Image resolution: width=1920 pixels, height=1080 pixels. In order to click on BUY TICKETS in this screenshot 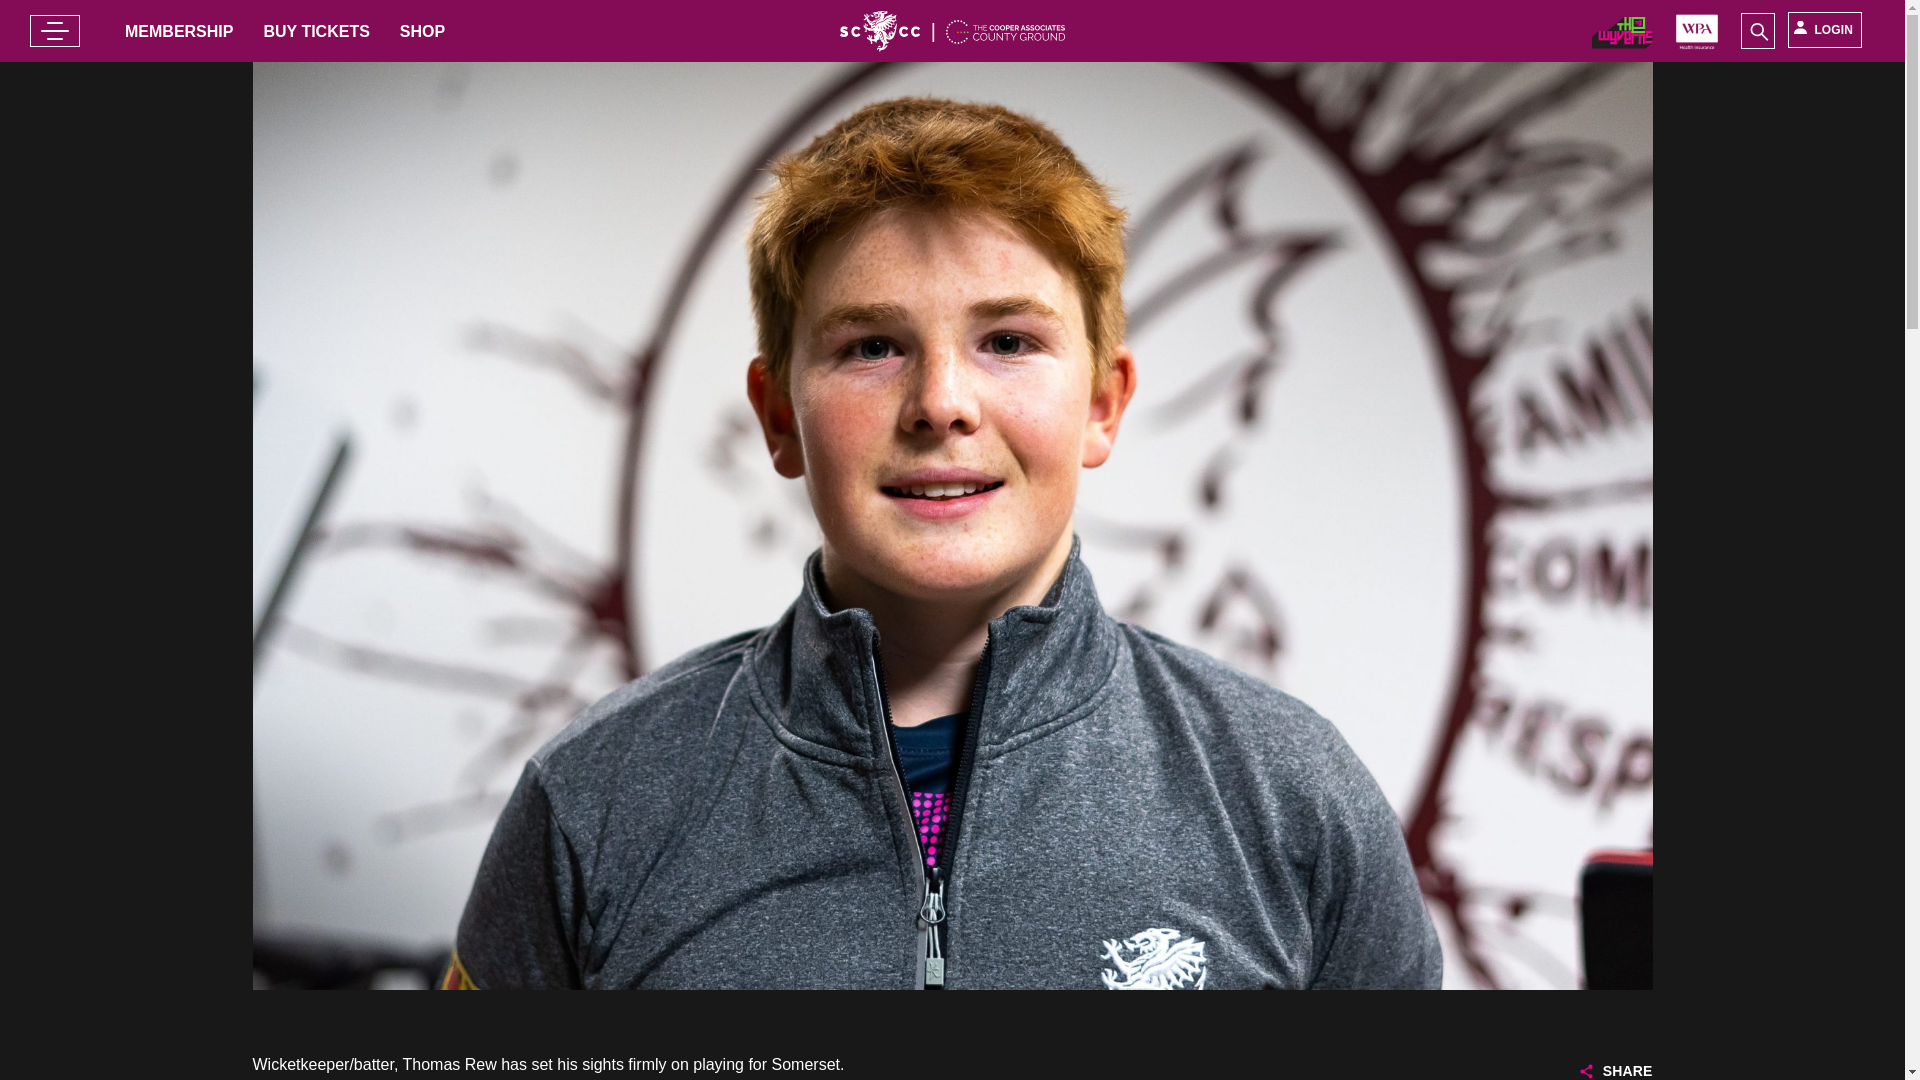, I will do `click(316, 30)`.